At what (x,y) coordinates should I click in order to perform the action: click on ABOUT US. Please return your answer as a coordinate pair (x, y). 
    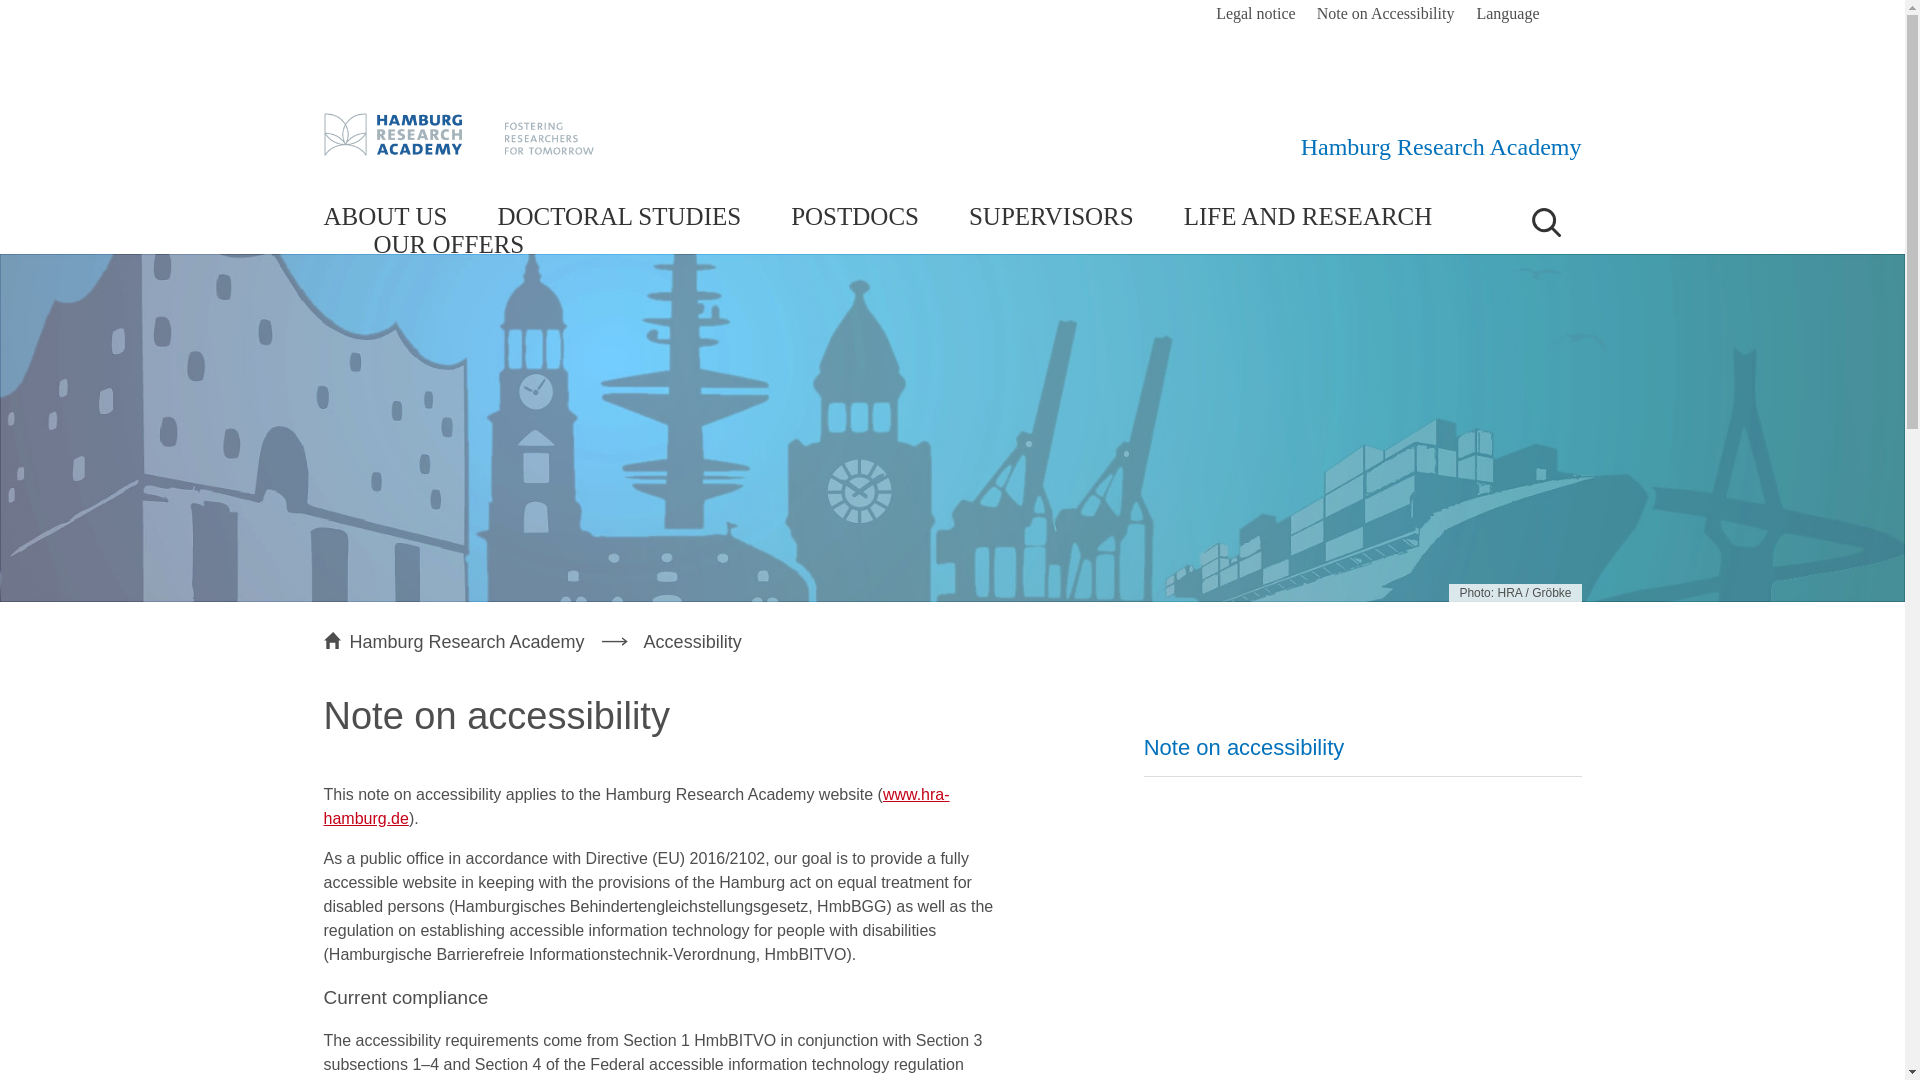
    Looking at the image, I should click on (386, 217).